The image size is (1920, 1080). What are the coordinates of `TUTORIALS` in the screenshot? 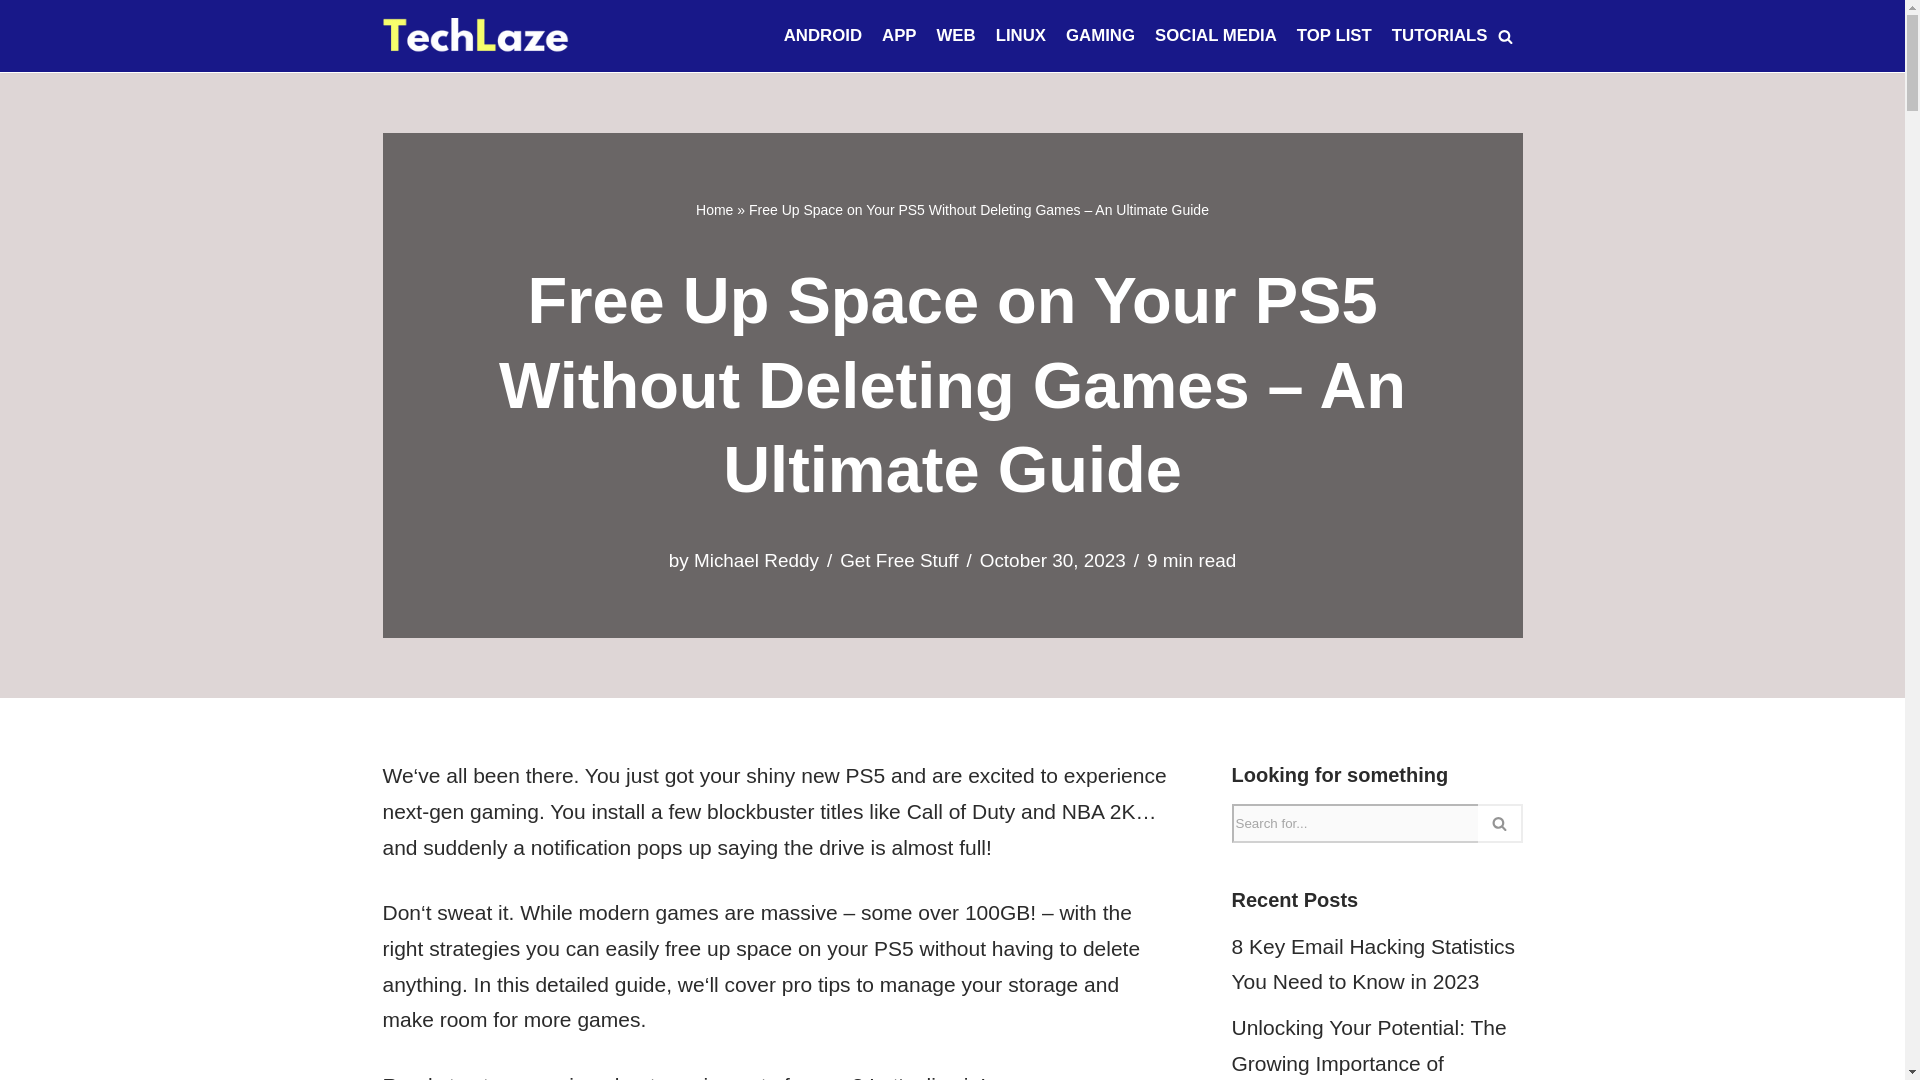 It's located at (1440, 36).